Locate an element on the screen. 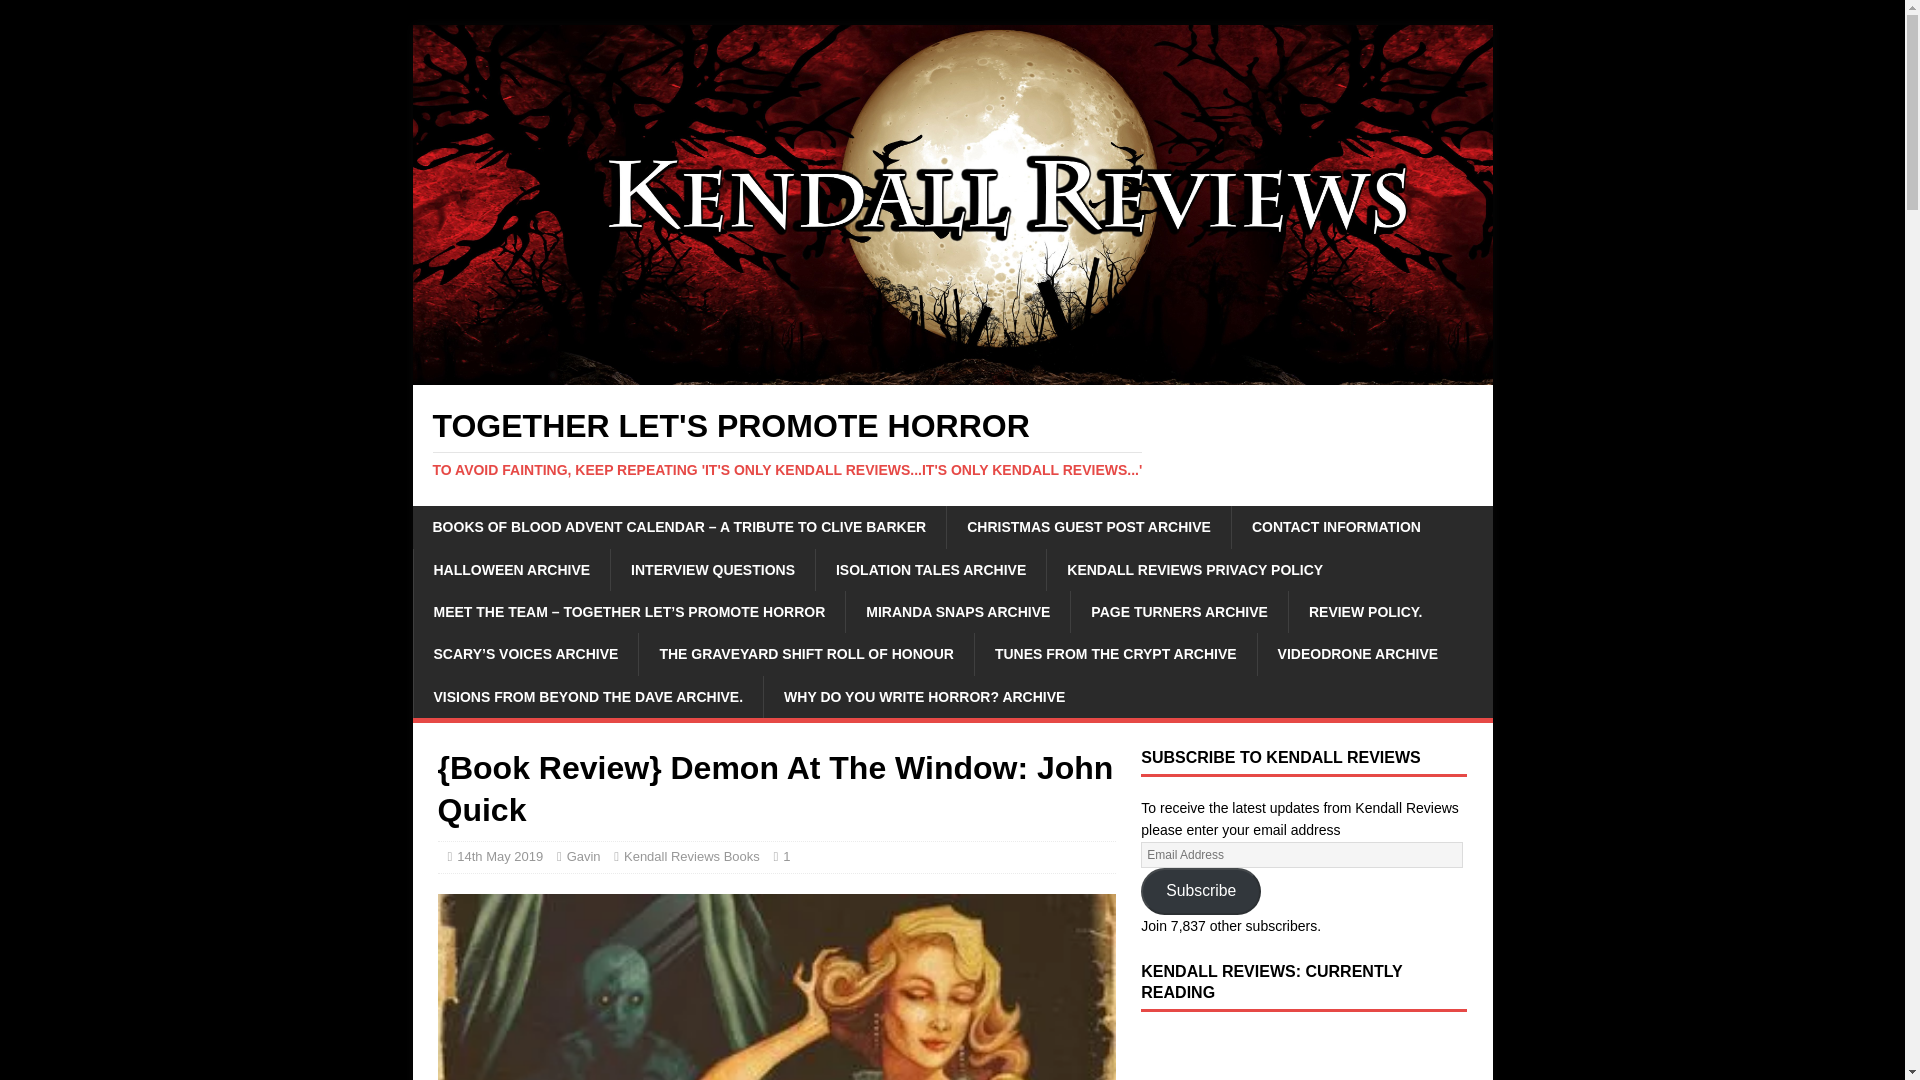 The width and height of the screenshot is (1920, 1080). TUNES FROM THE CRYPT ARCHIVE is located at coordinates (1115, 654).